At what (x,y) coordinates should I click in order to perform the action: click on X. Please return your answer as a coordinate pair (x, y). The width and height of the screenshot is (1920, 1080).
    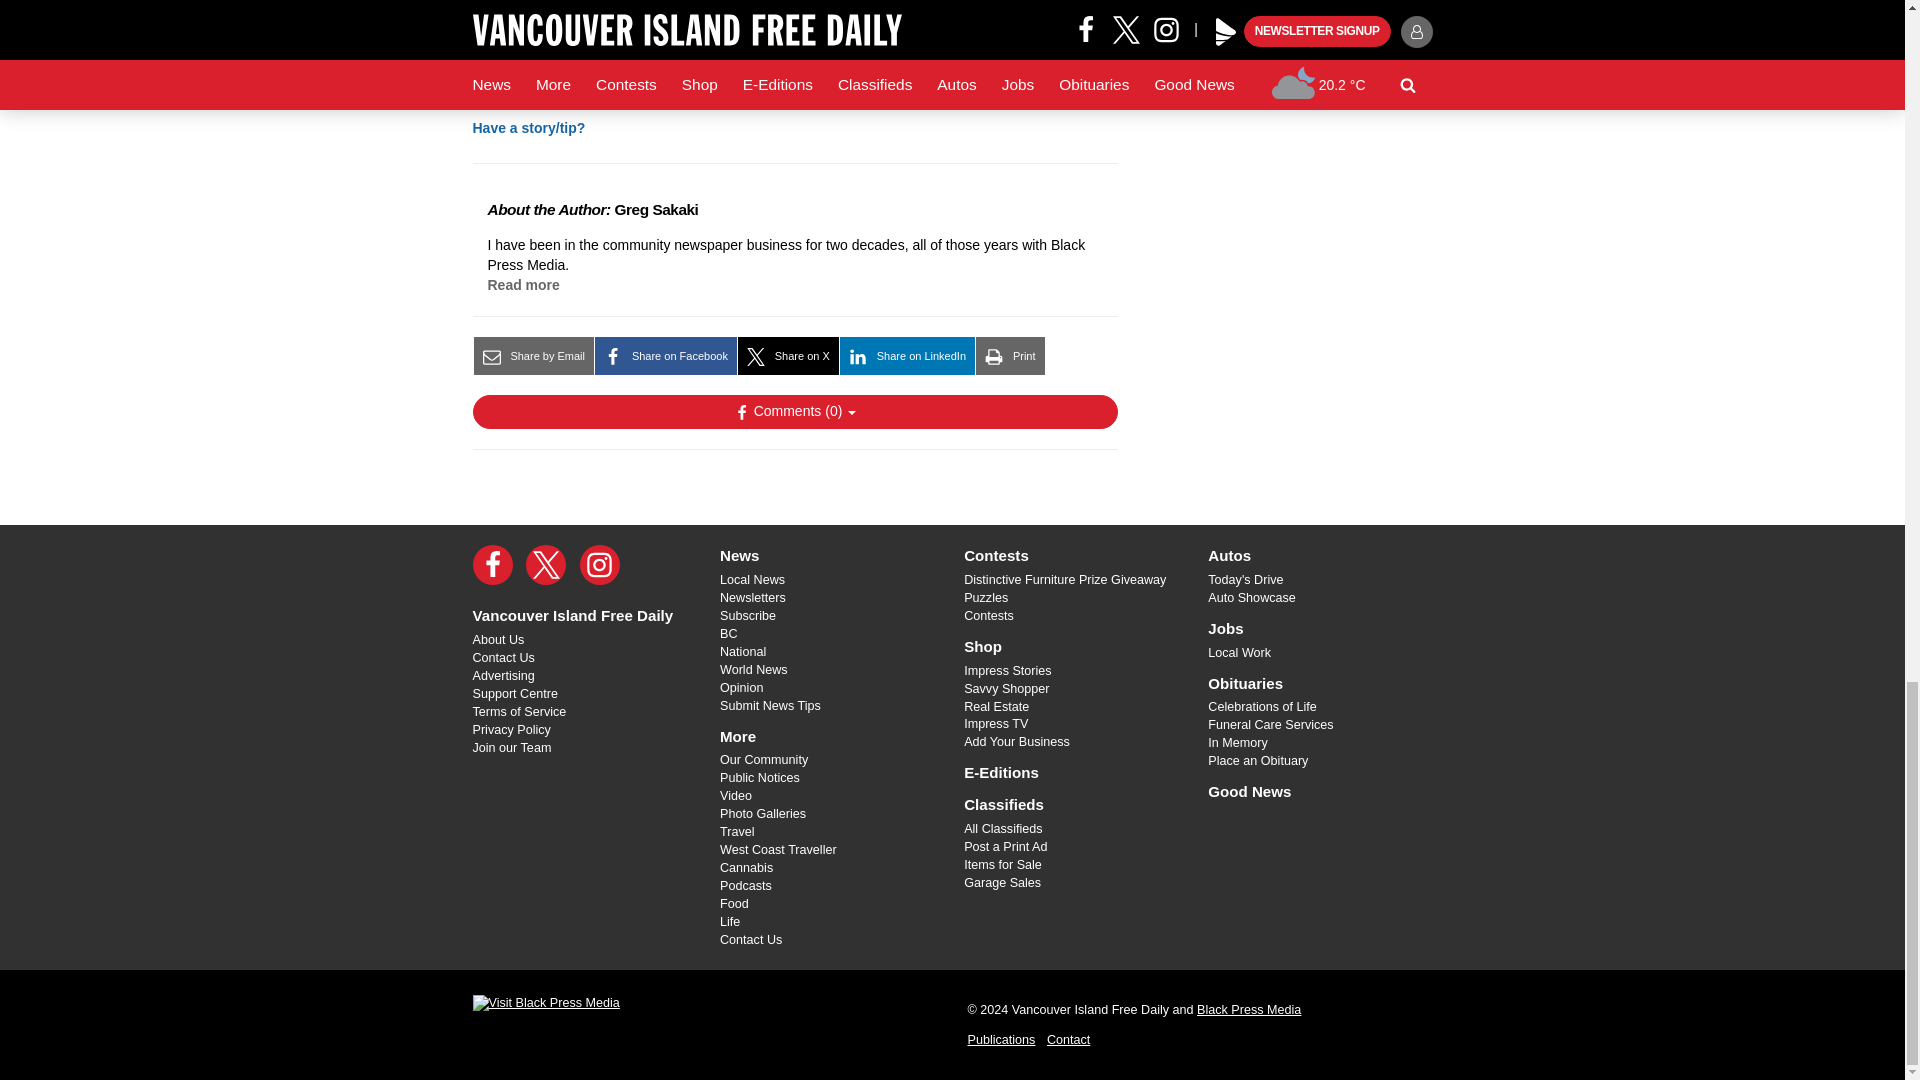
    Looking at the image, I should click on (546, 565).